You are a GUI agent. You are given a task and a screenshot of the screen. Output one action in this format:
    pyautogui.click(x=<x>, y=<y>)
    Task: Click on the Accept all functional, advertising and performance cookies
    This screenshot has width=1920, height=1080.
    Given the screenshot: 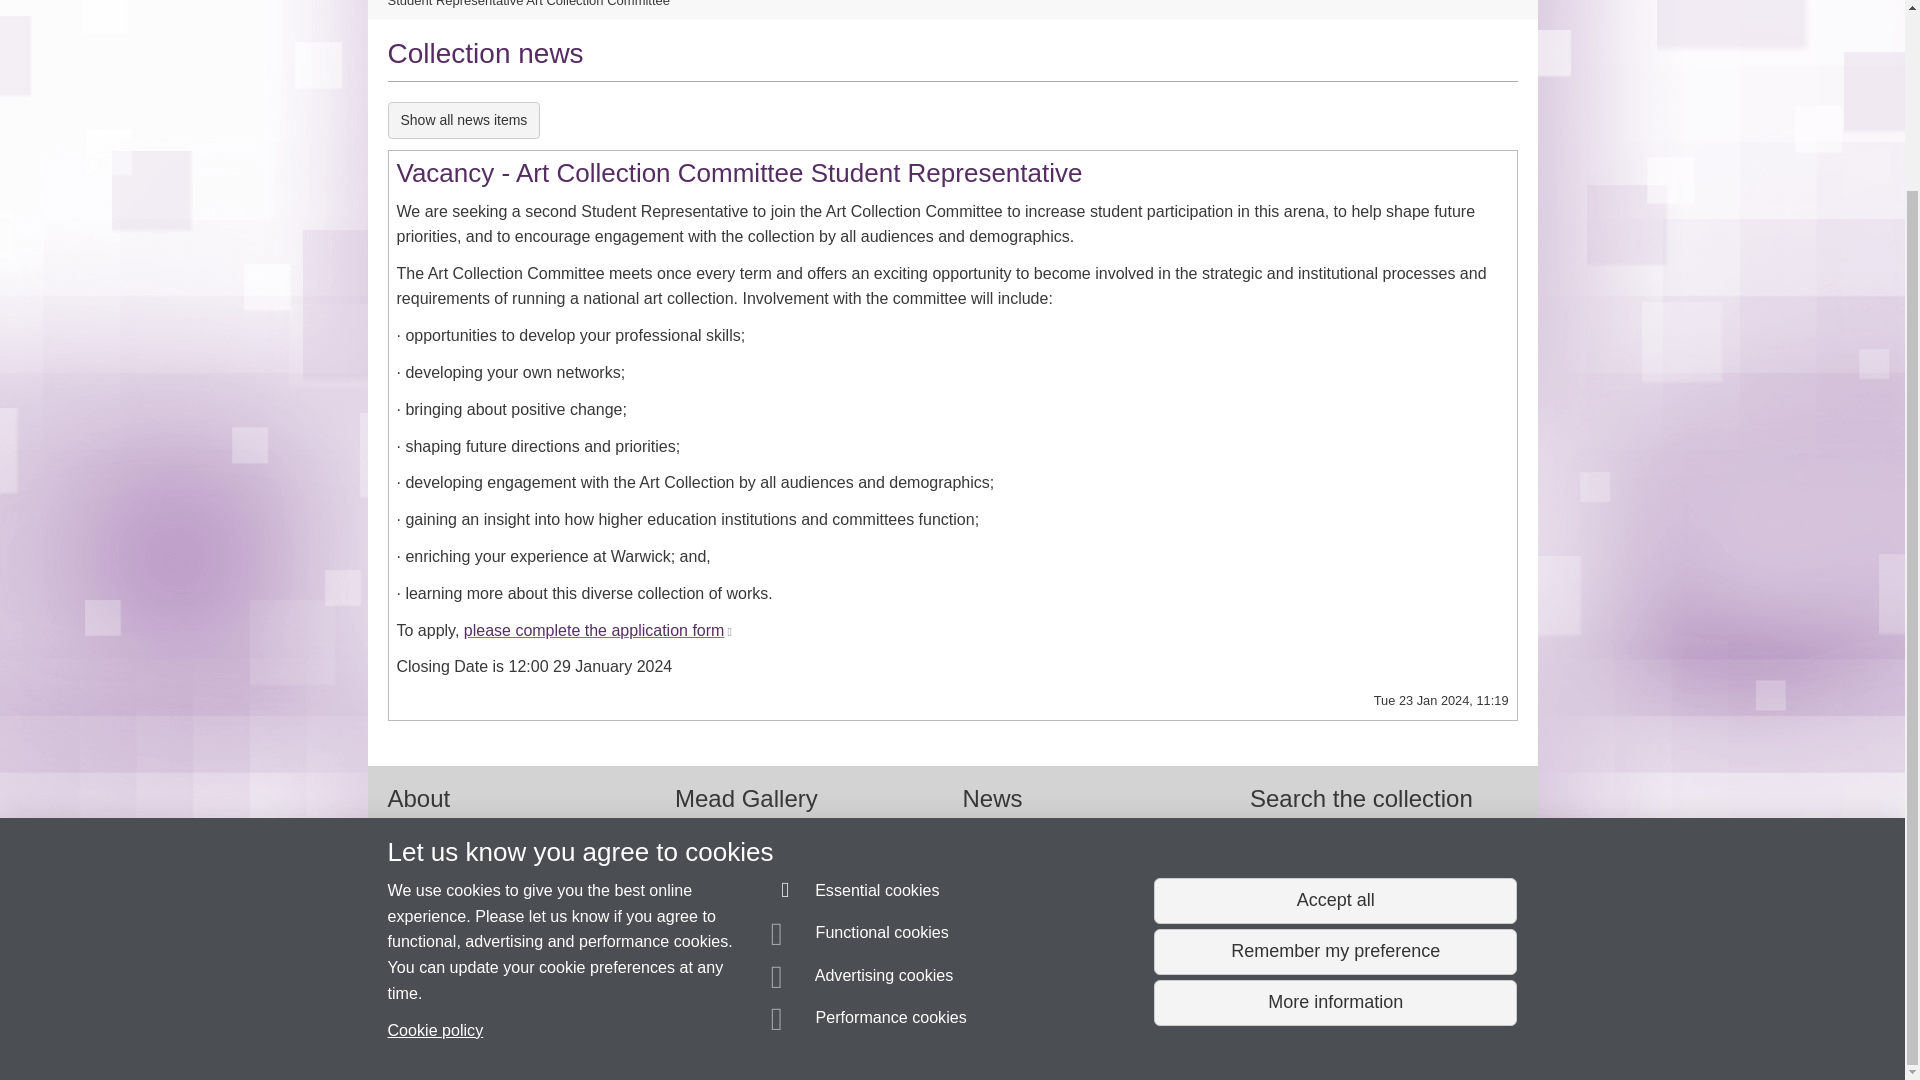 What is the action you would take?
    pyautogui.click(x=1334, y=682)
    